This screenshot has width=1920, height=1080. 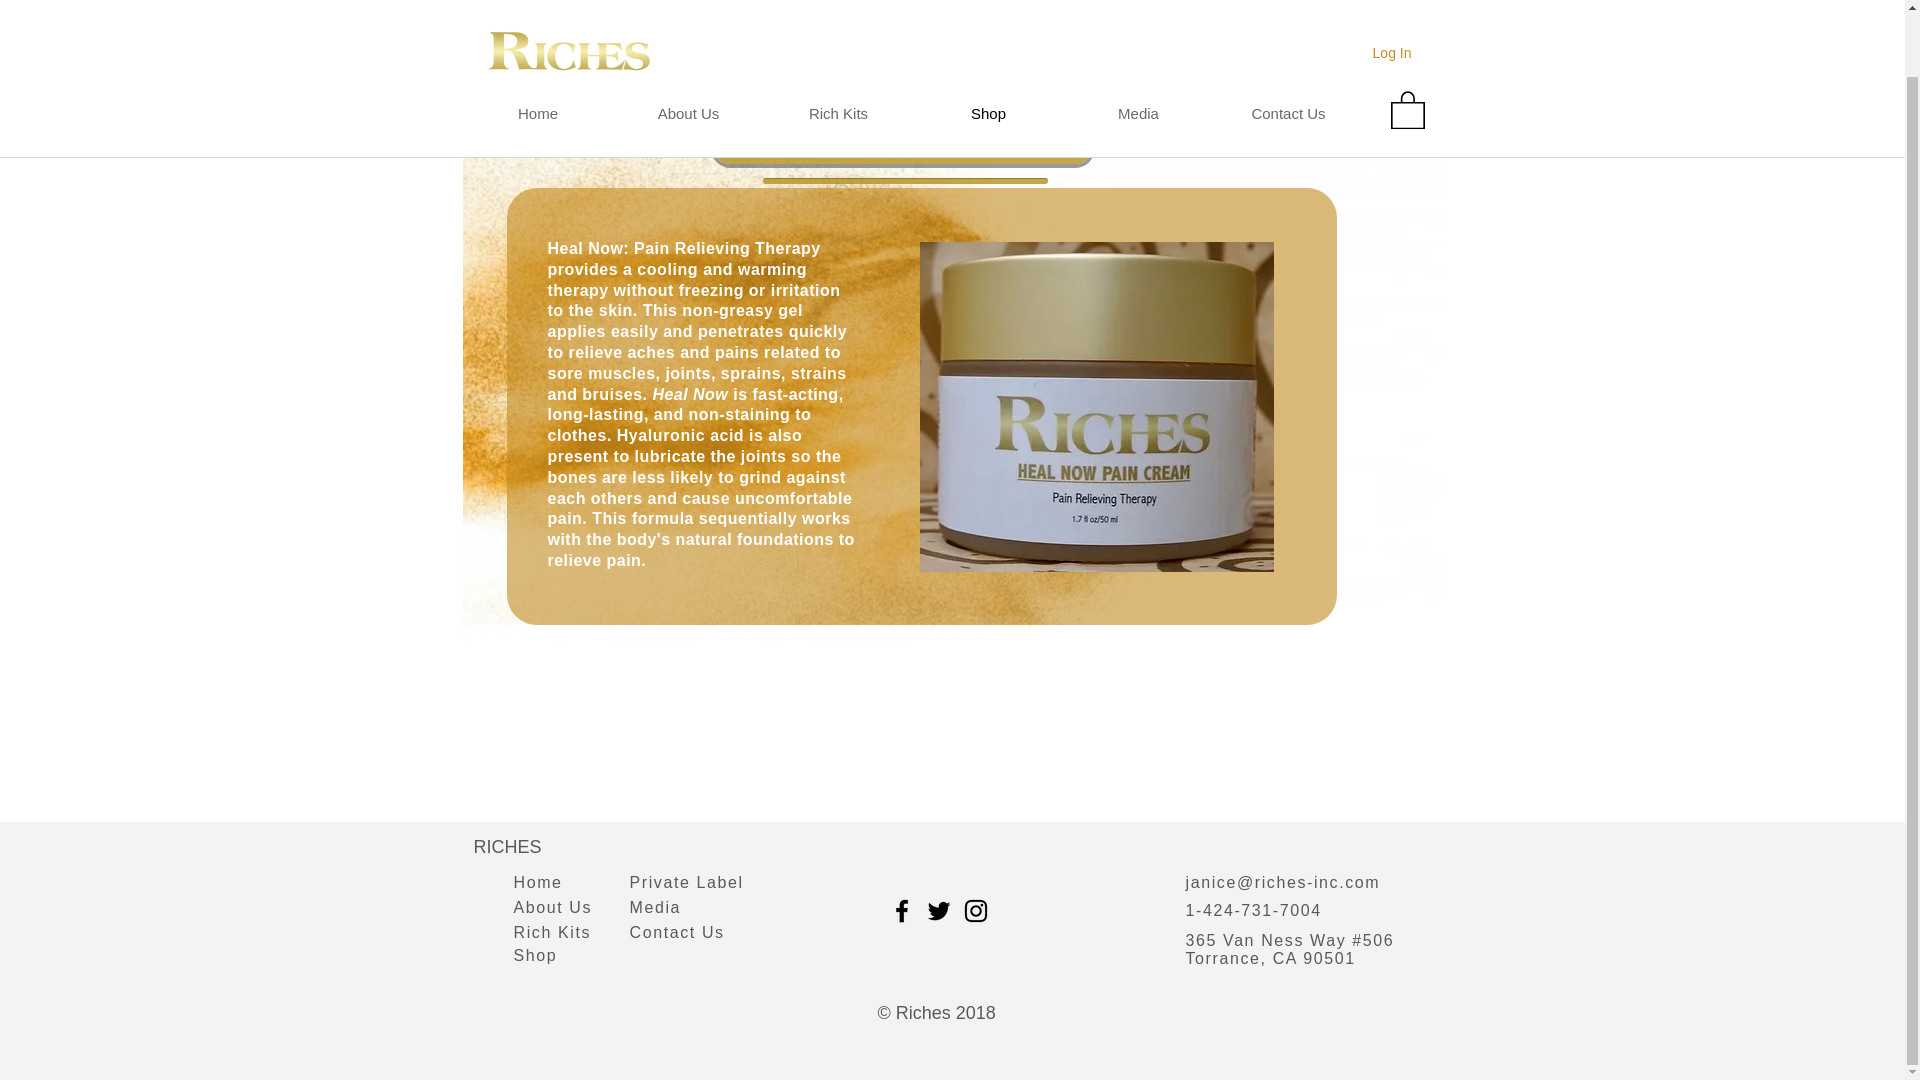 What do you see at coordinates (552, 932) in the screenshot?
I see `Rich Kits` at bounding box center [552, 932].